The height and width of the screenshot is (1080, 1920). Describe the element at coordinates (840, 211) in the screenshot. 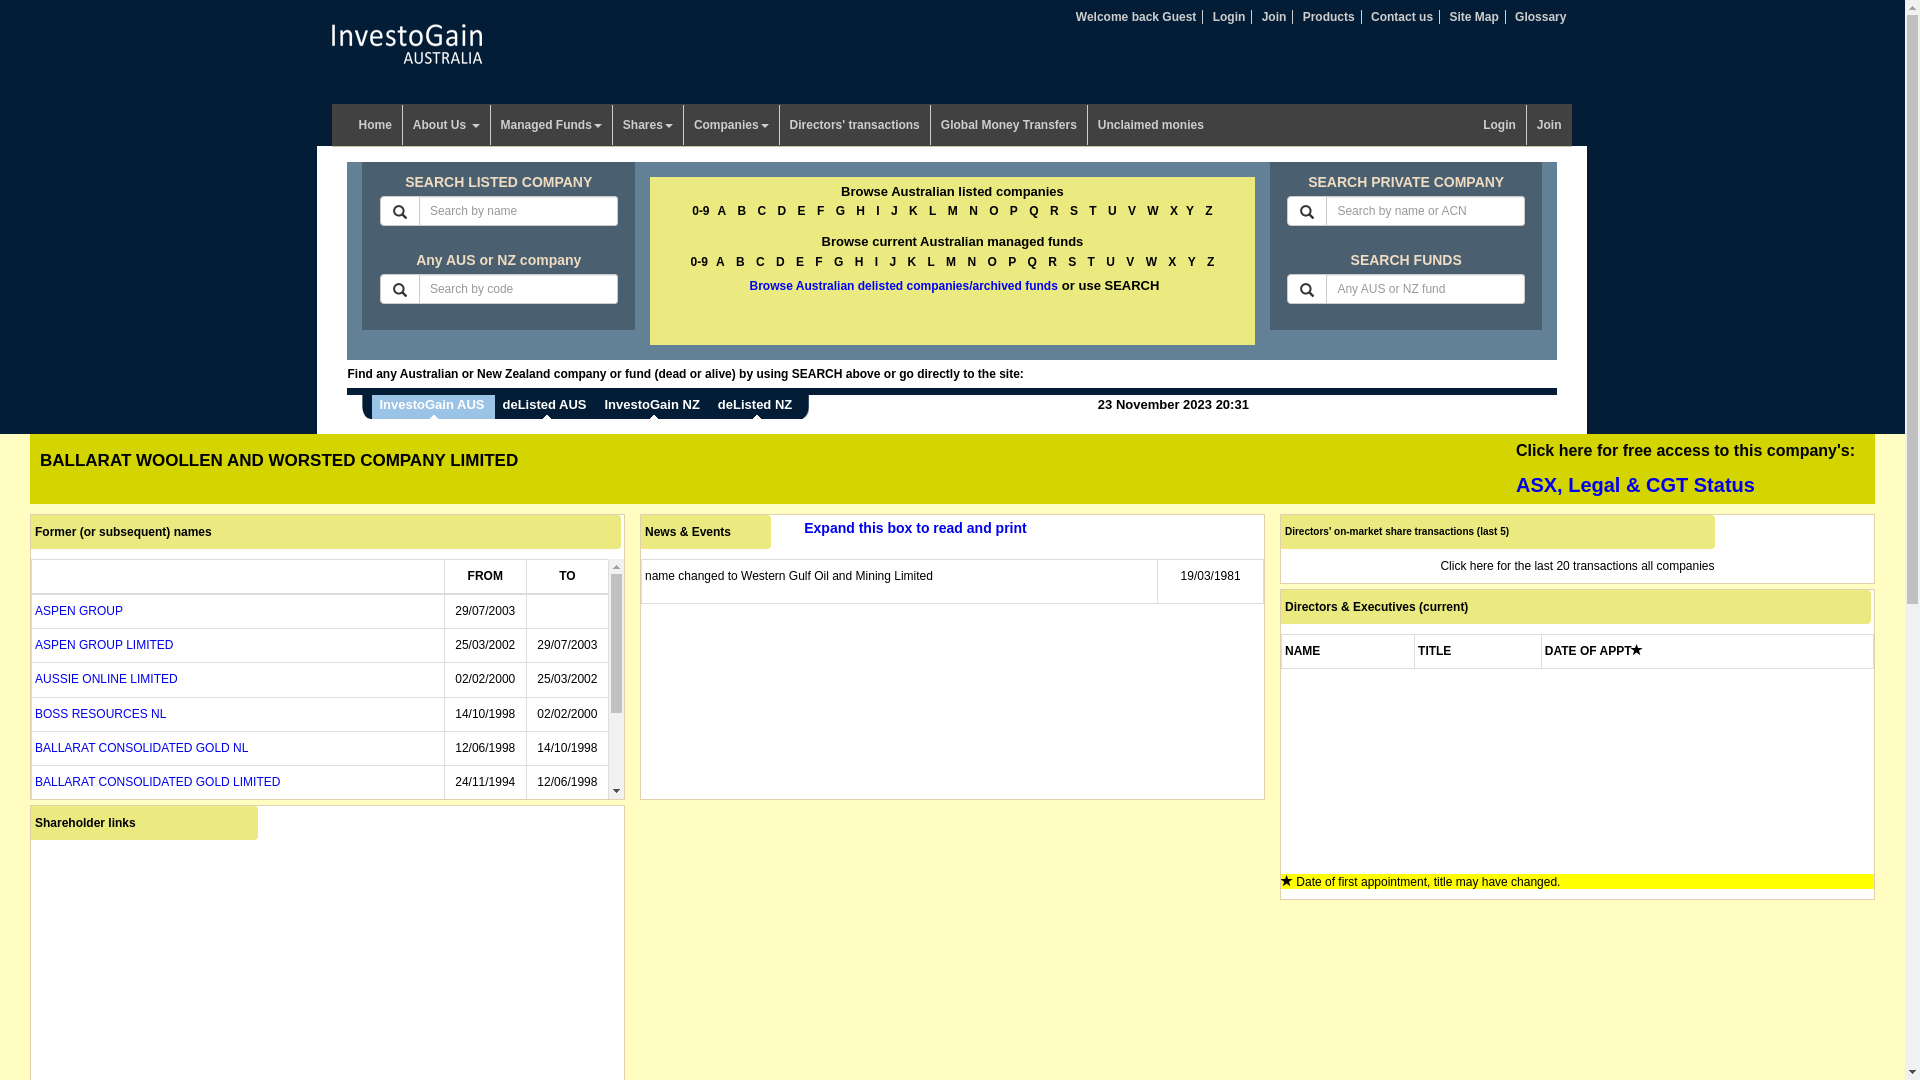

I see `G` at that location.